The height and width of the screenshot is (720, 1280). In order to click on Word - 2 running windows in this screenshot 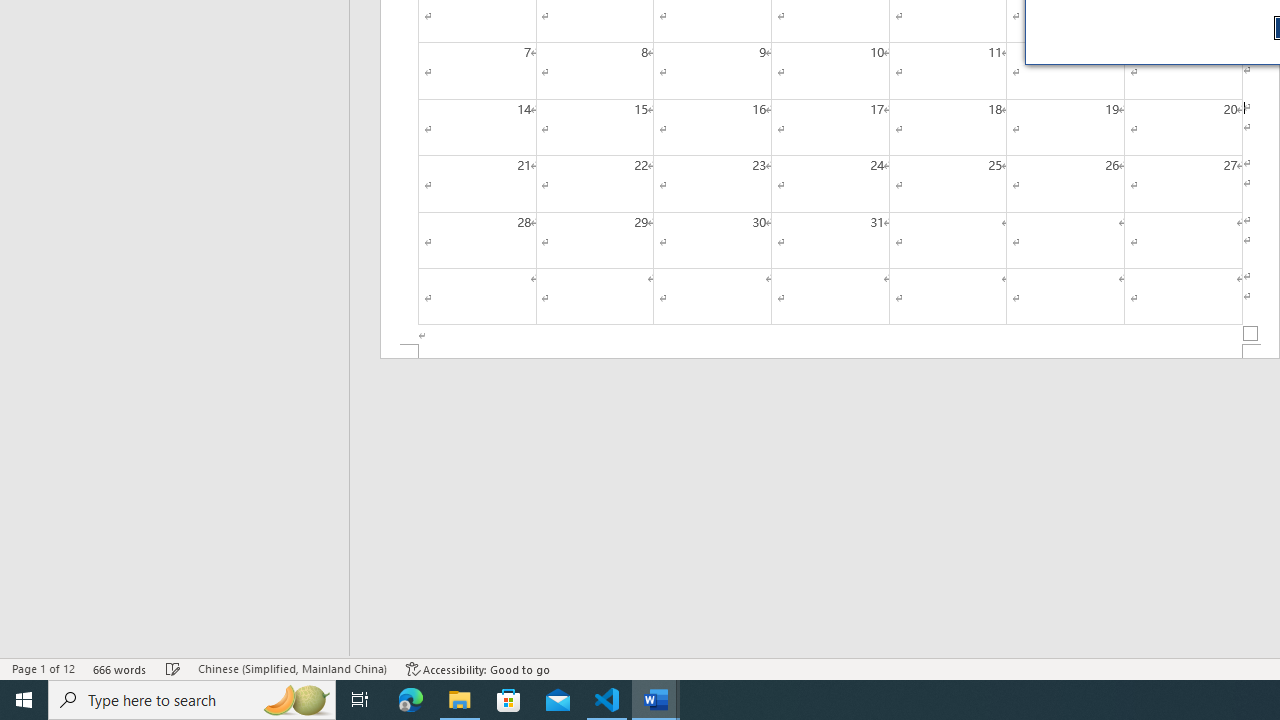, I will do `click(656, 700)`.